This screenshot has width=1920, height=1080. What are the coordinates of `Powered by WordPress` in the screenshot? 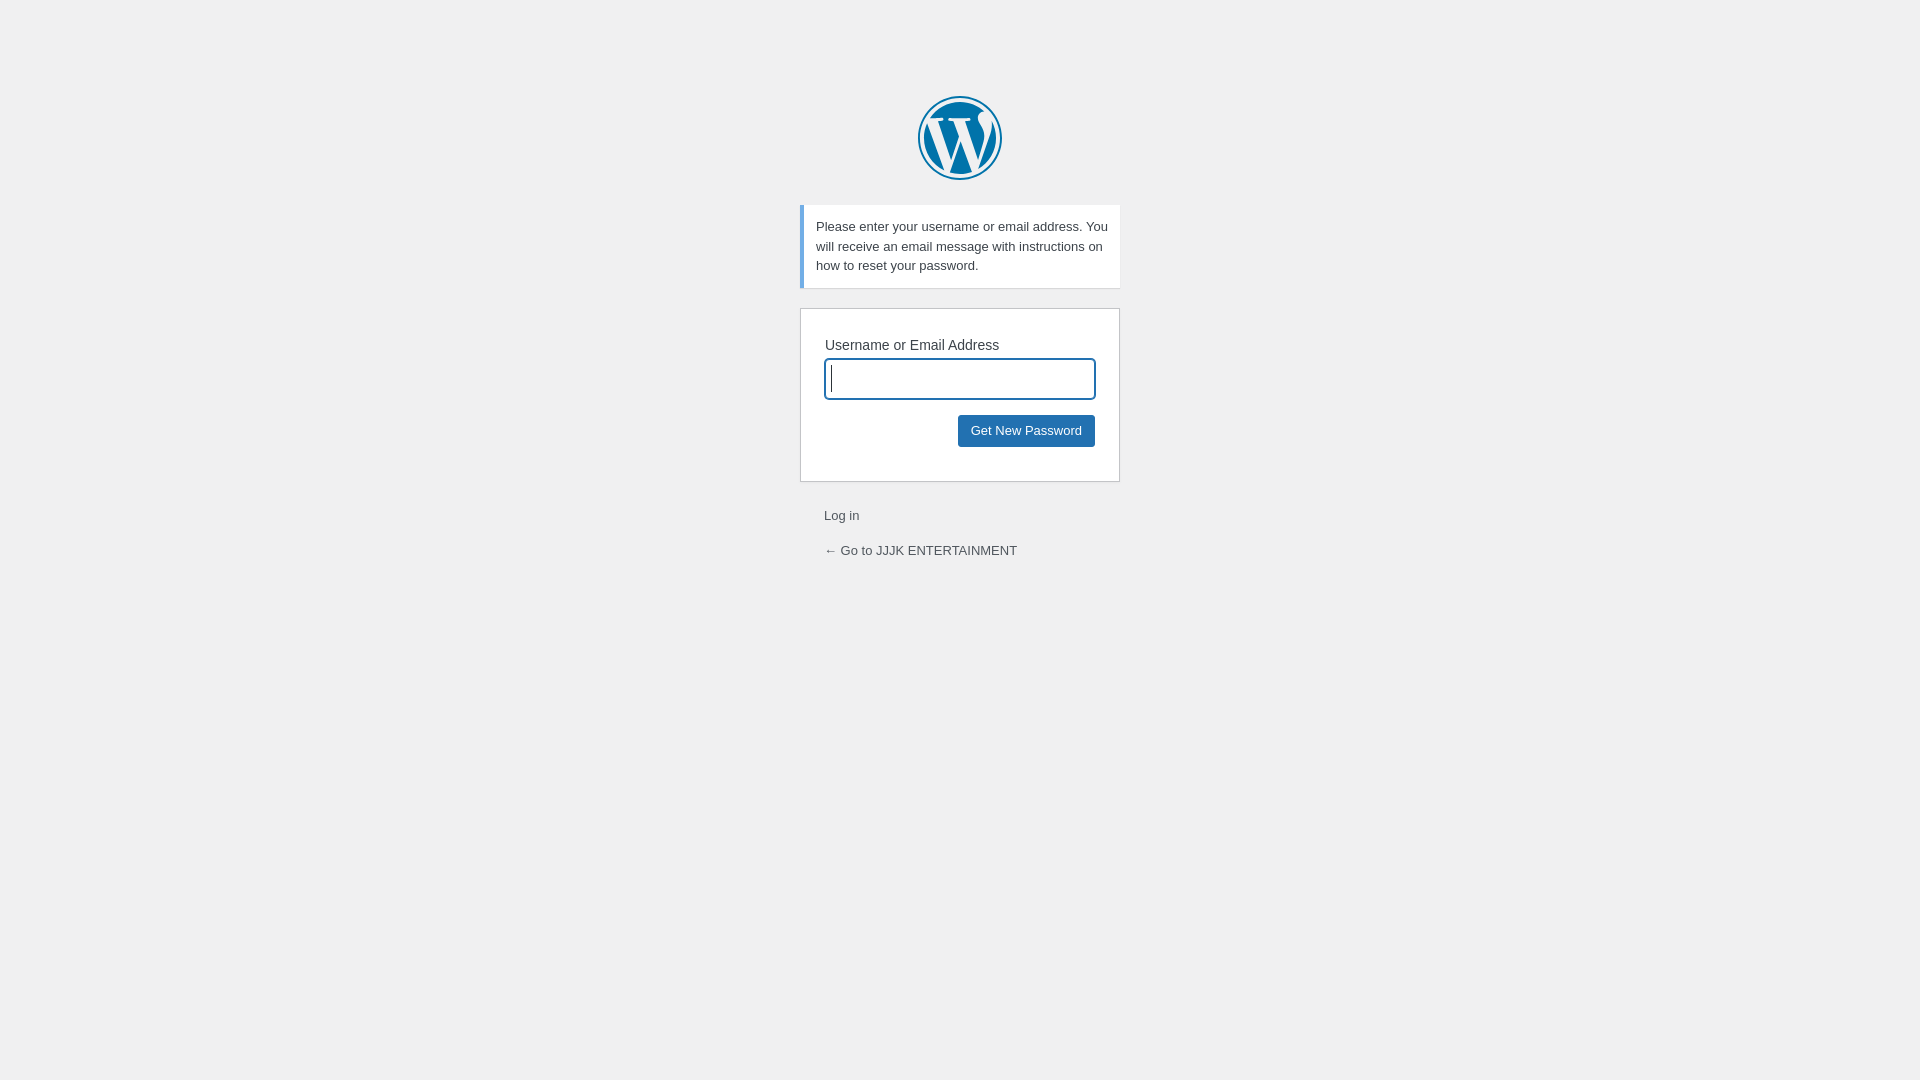 It's located at (960, 138).